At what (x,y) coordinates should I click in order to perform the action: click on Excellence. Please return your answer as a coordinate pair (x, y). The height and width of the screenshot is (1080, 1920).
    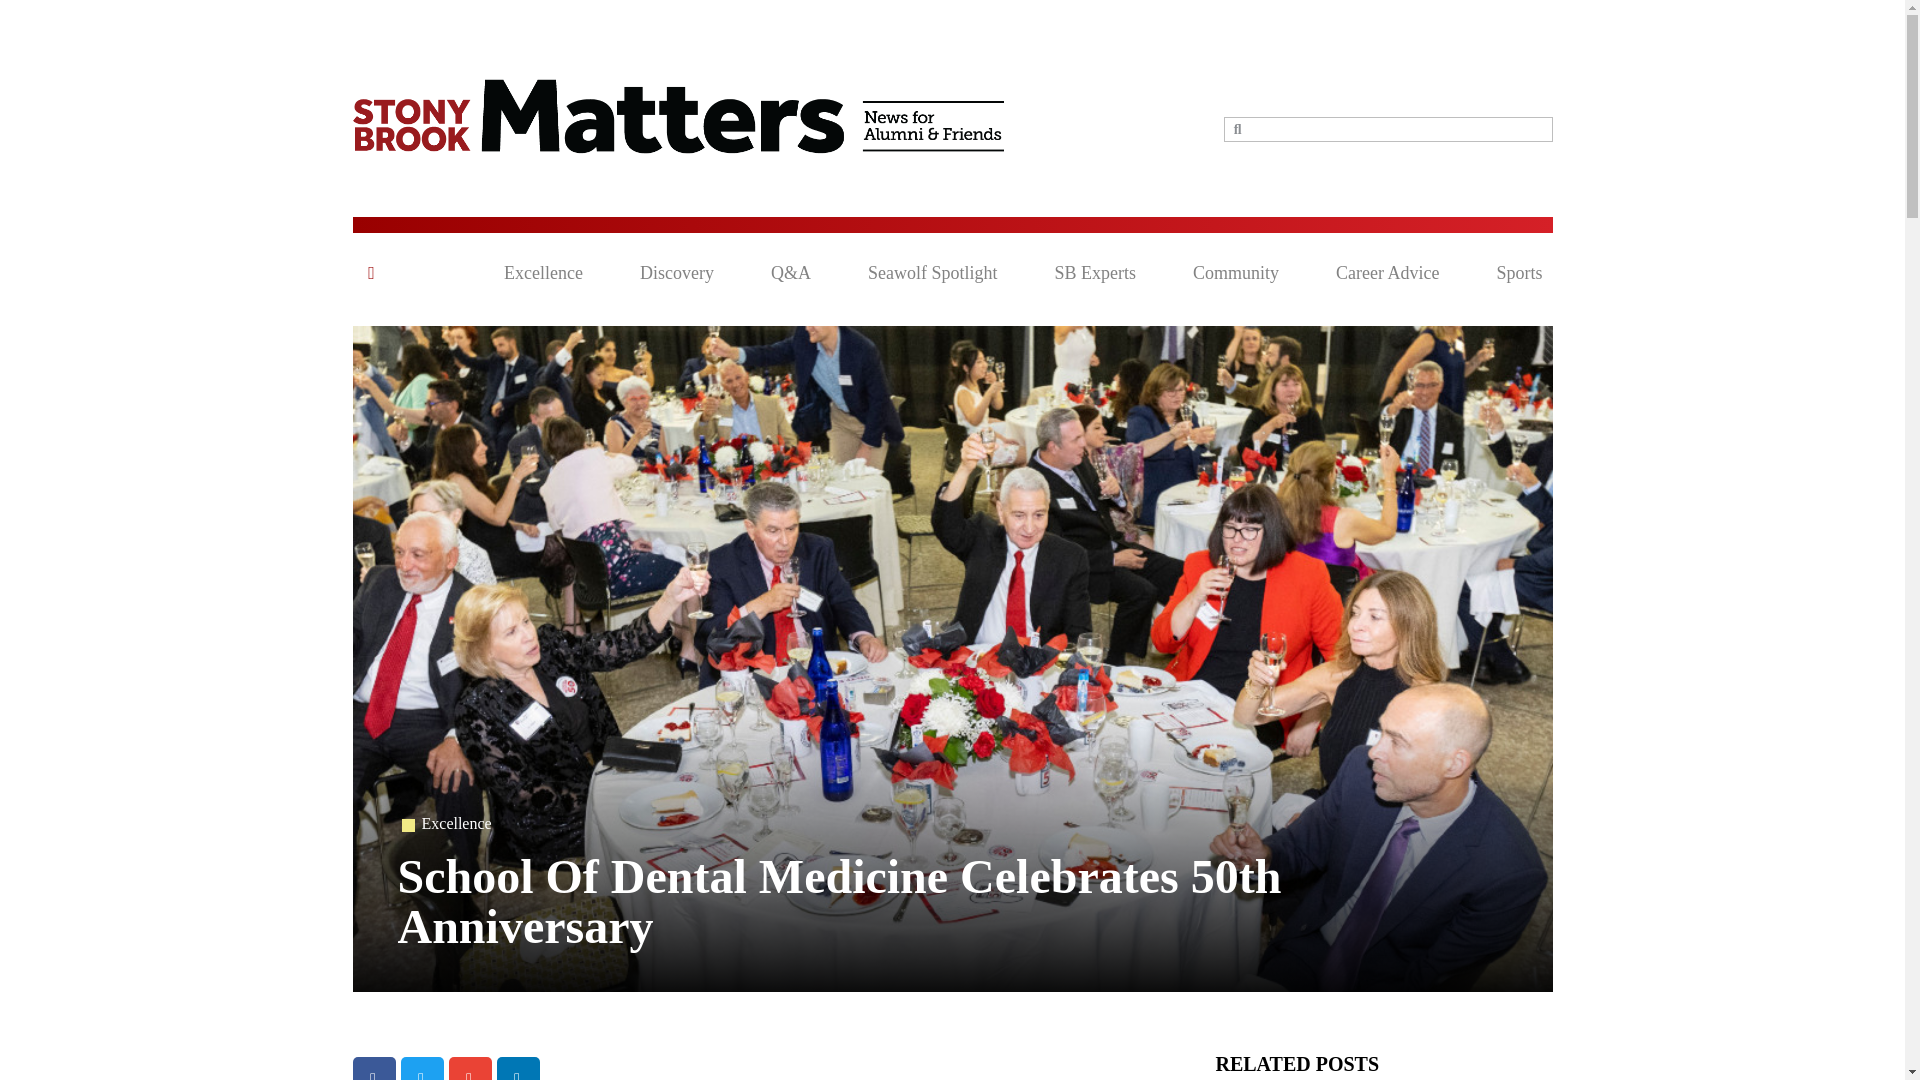
    Looking at the image, I should click on (456, 823).